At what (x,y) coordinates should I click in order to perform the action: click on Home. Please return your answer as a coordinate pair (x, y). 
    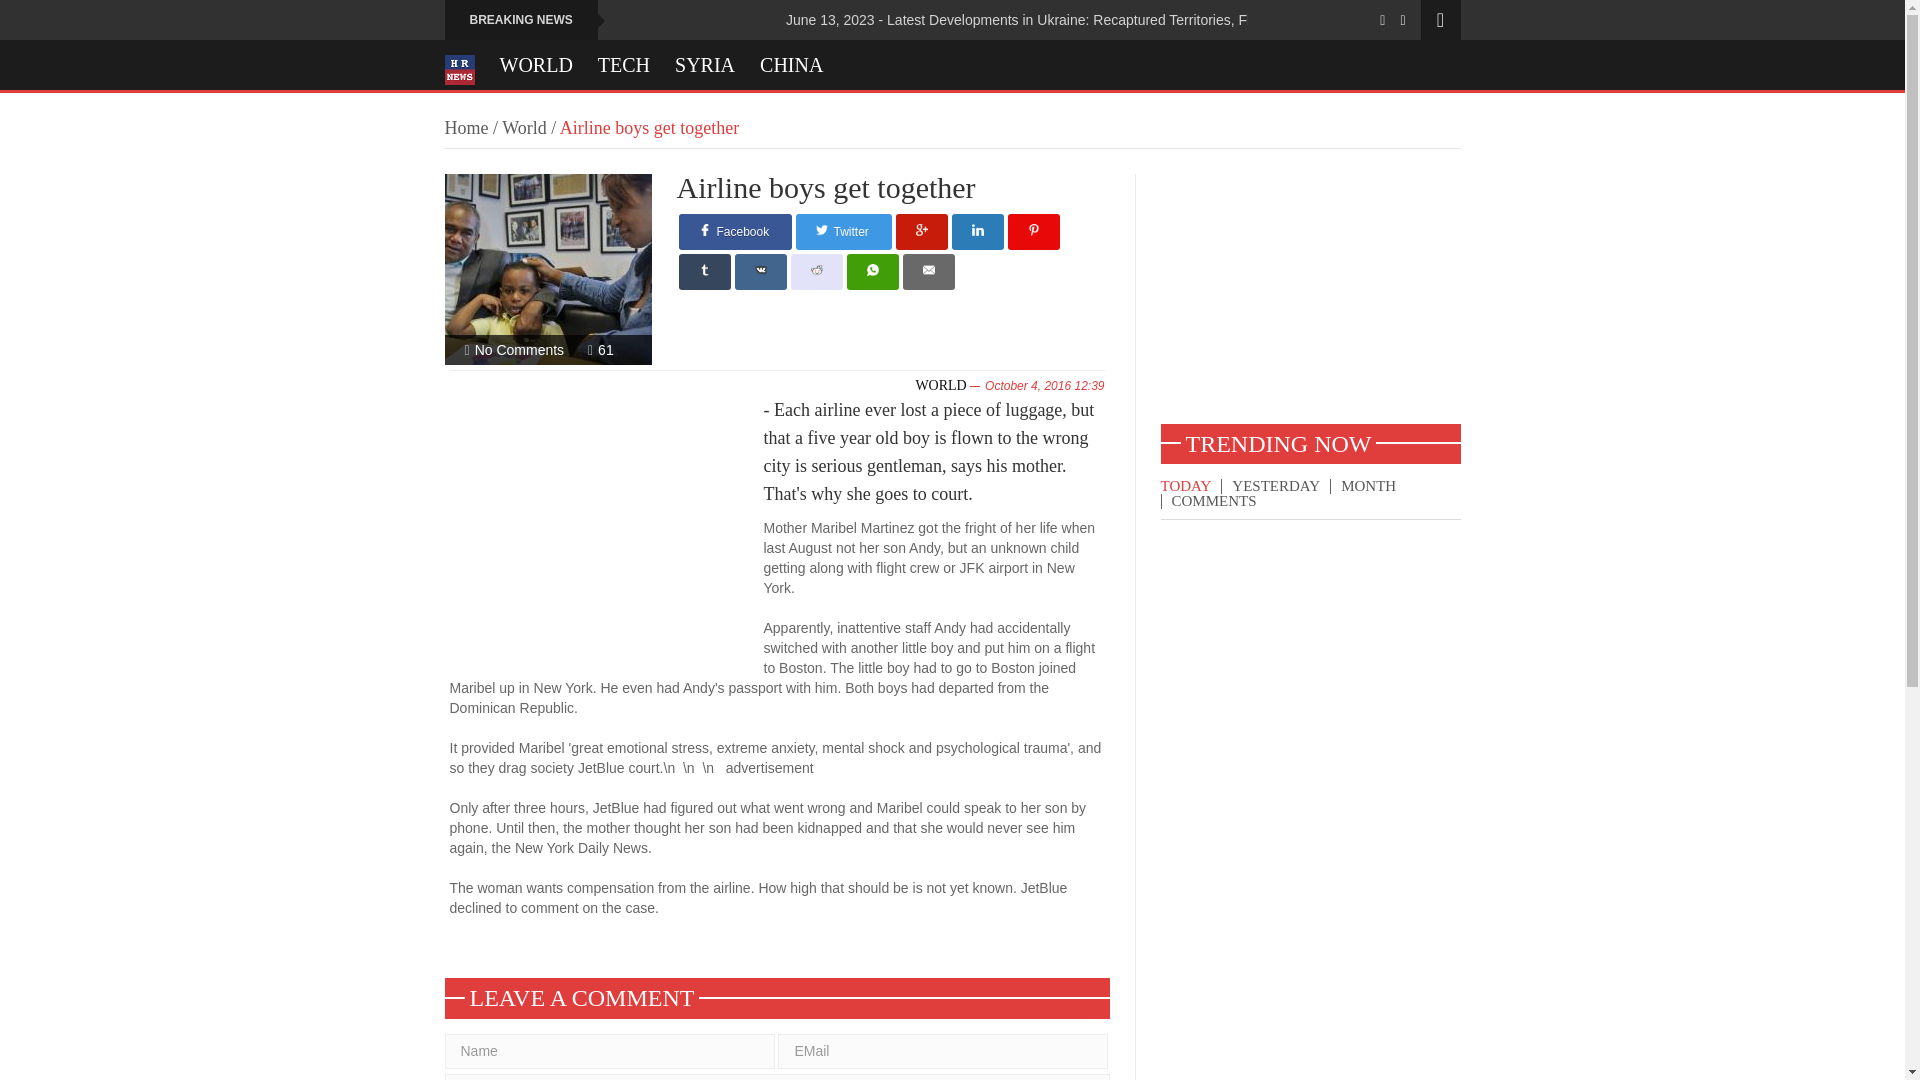
    Looking at the image, I should click on (465, 128).